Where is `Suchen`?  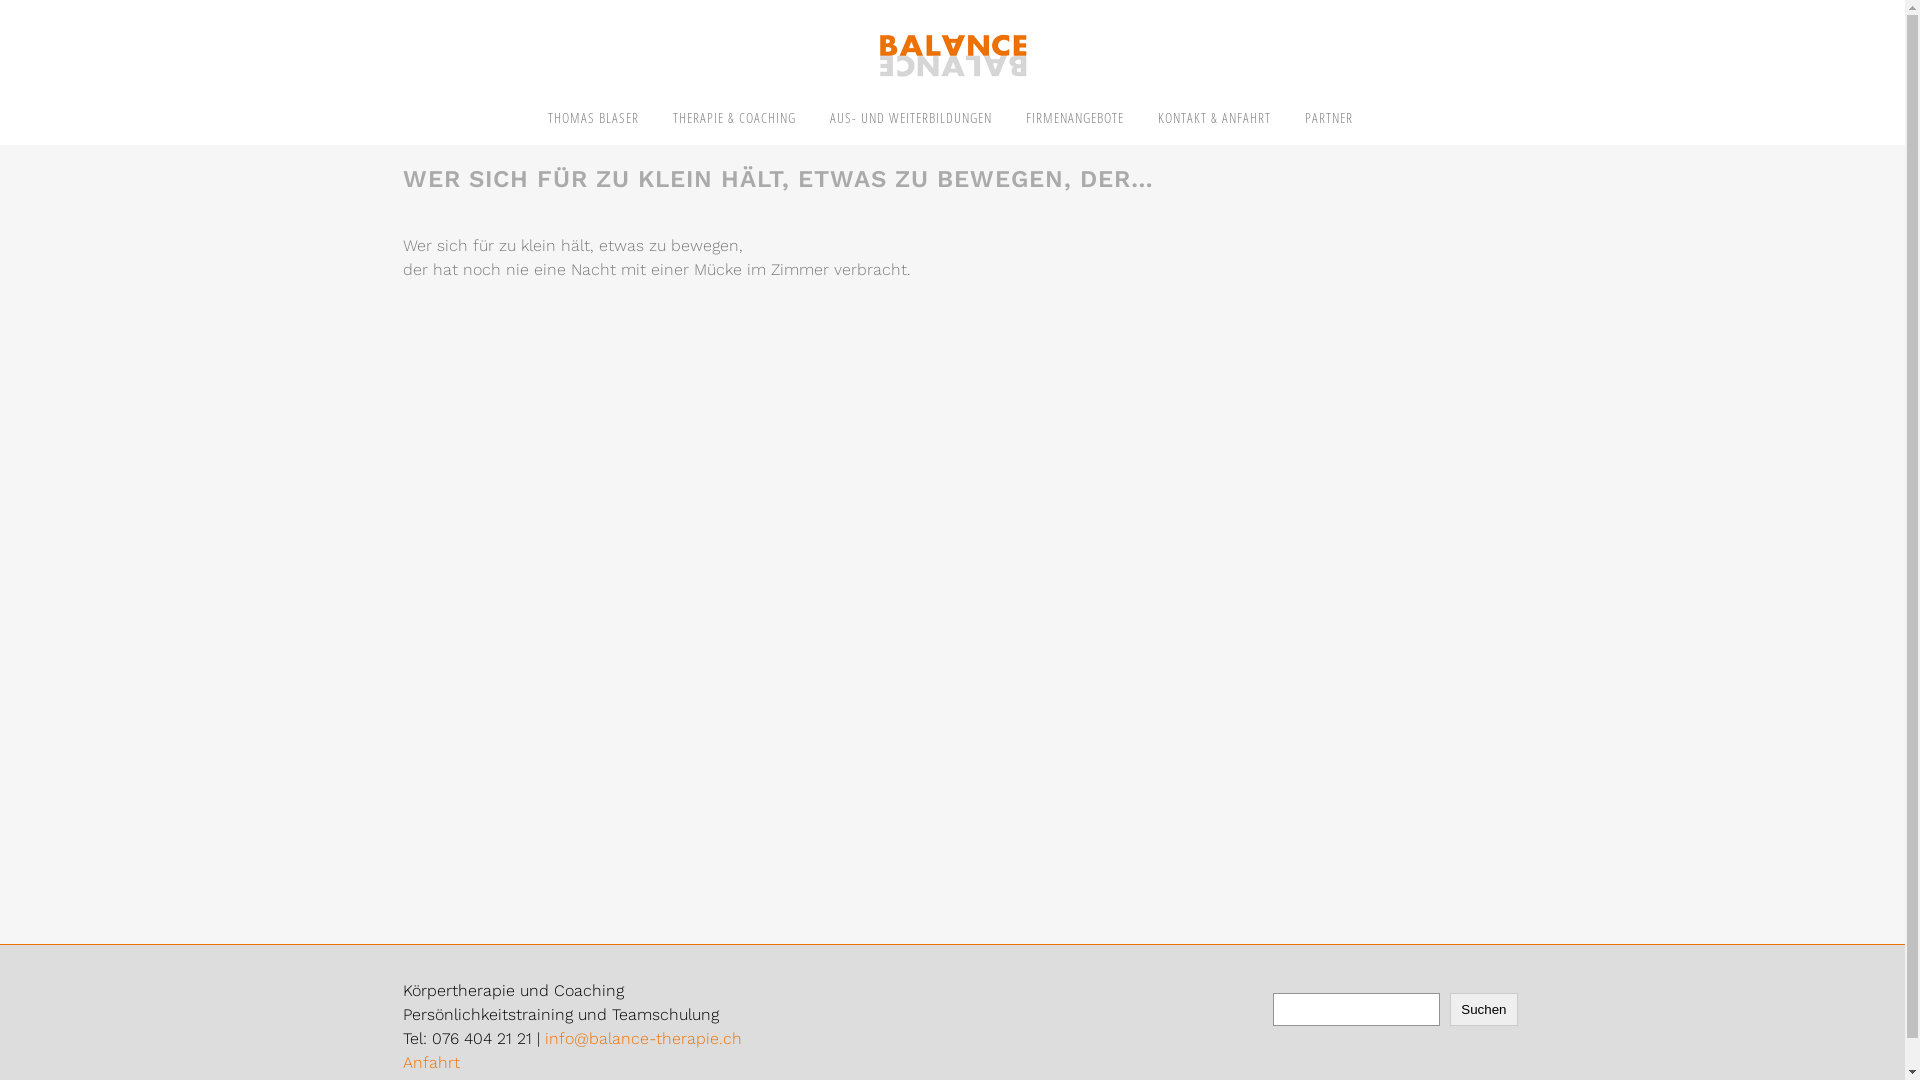 Suchen is located at coordinates (1484, 1010).